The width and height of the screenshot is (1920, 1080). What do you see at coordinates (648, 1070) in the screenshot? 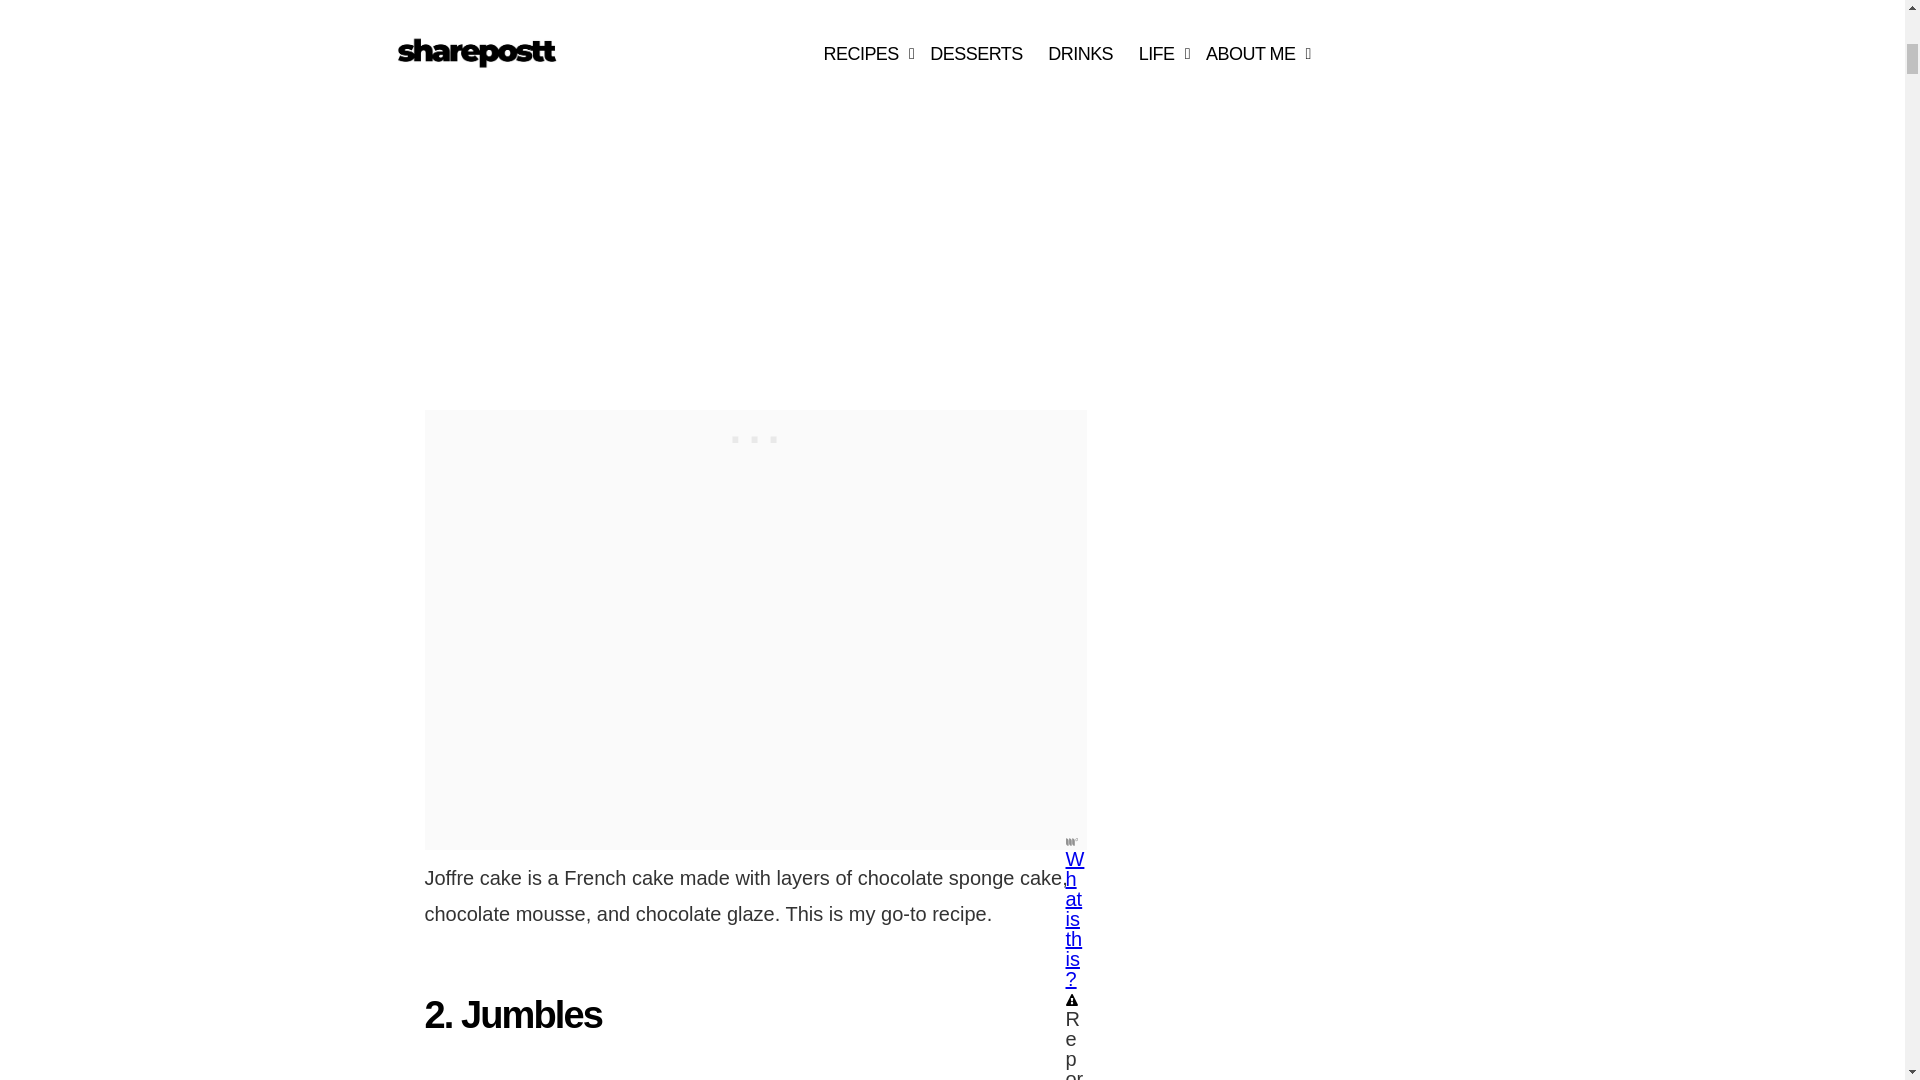
I see `Jumbles` at bounding box center [648, 1070].